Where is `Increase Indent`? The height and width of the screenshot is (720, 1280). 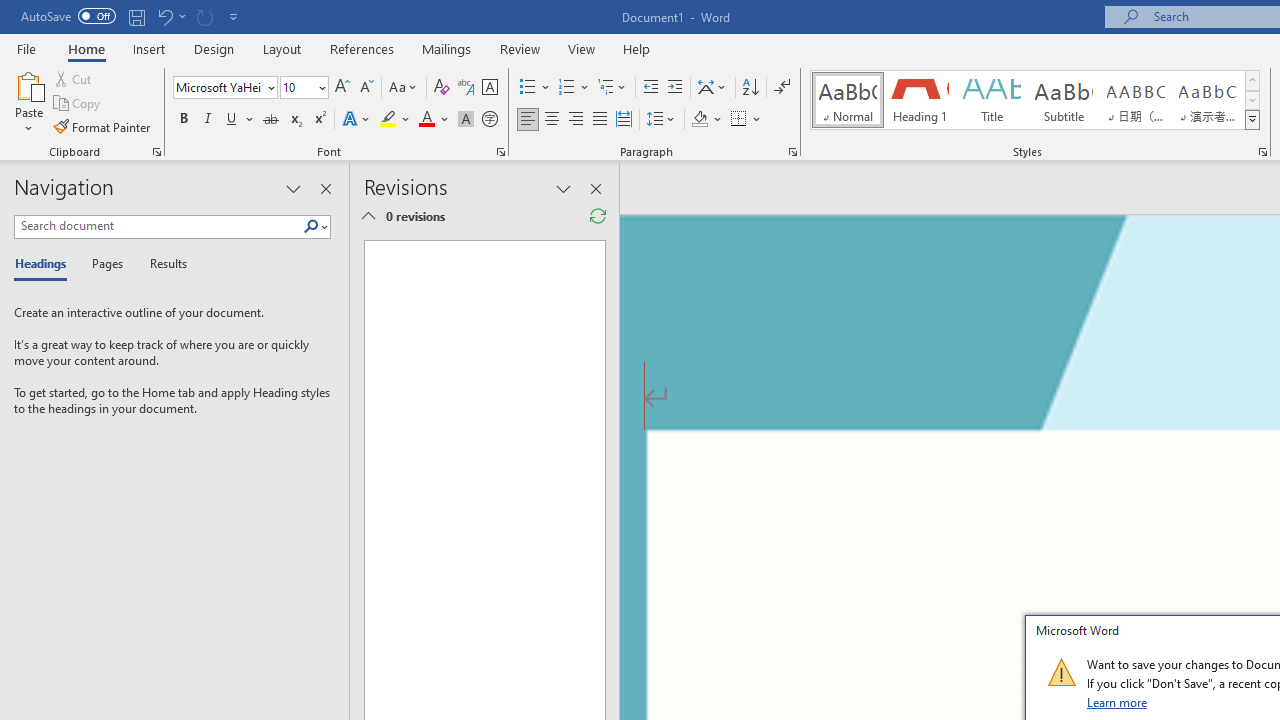 Increase Indent is located at coordinates (675, 88).